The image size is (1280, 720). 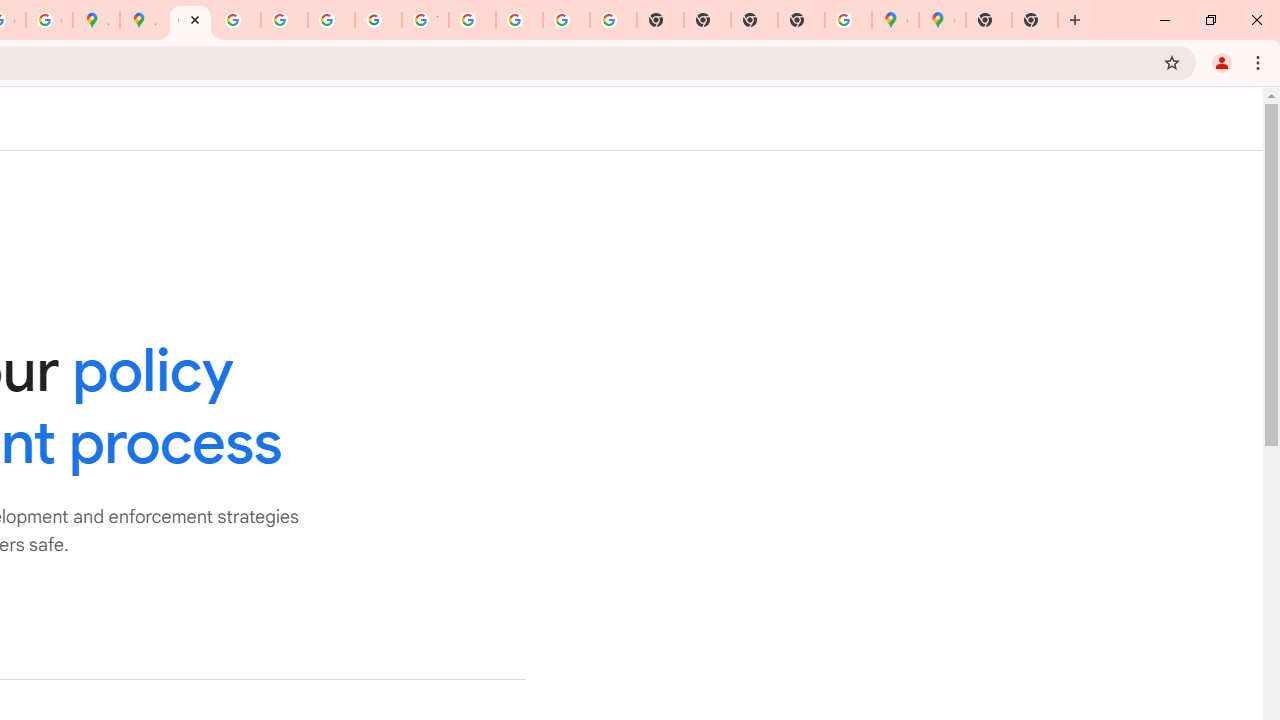 What do you see at coordinates (284, 20) in the screenshot?
I see `Privacy Help Center - Policies Help` at bounding box center [284, 20].